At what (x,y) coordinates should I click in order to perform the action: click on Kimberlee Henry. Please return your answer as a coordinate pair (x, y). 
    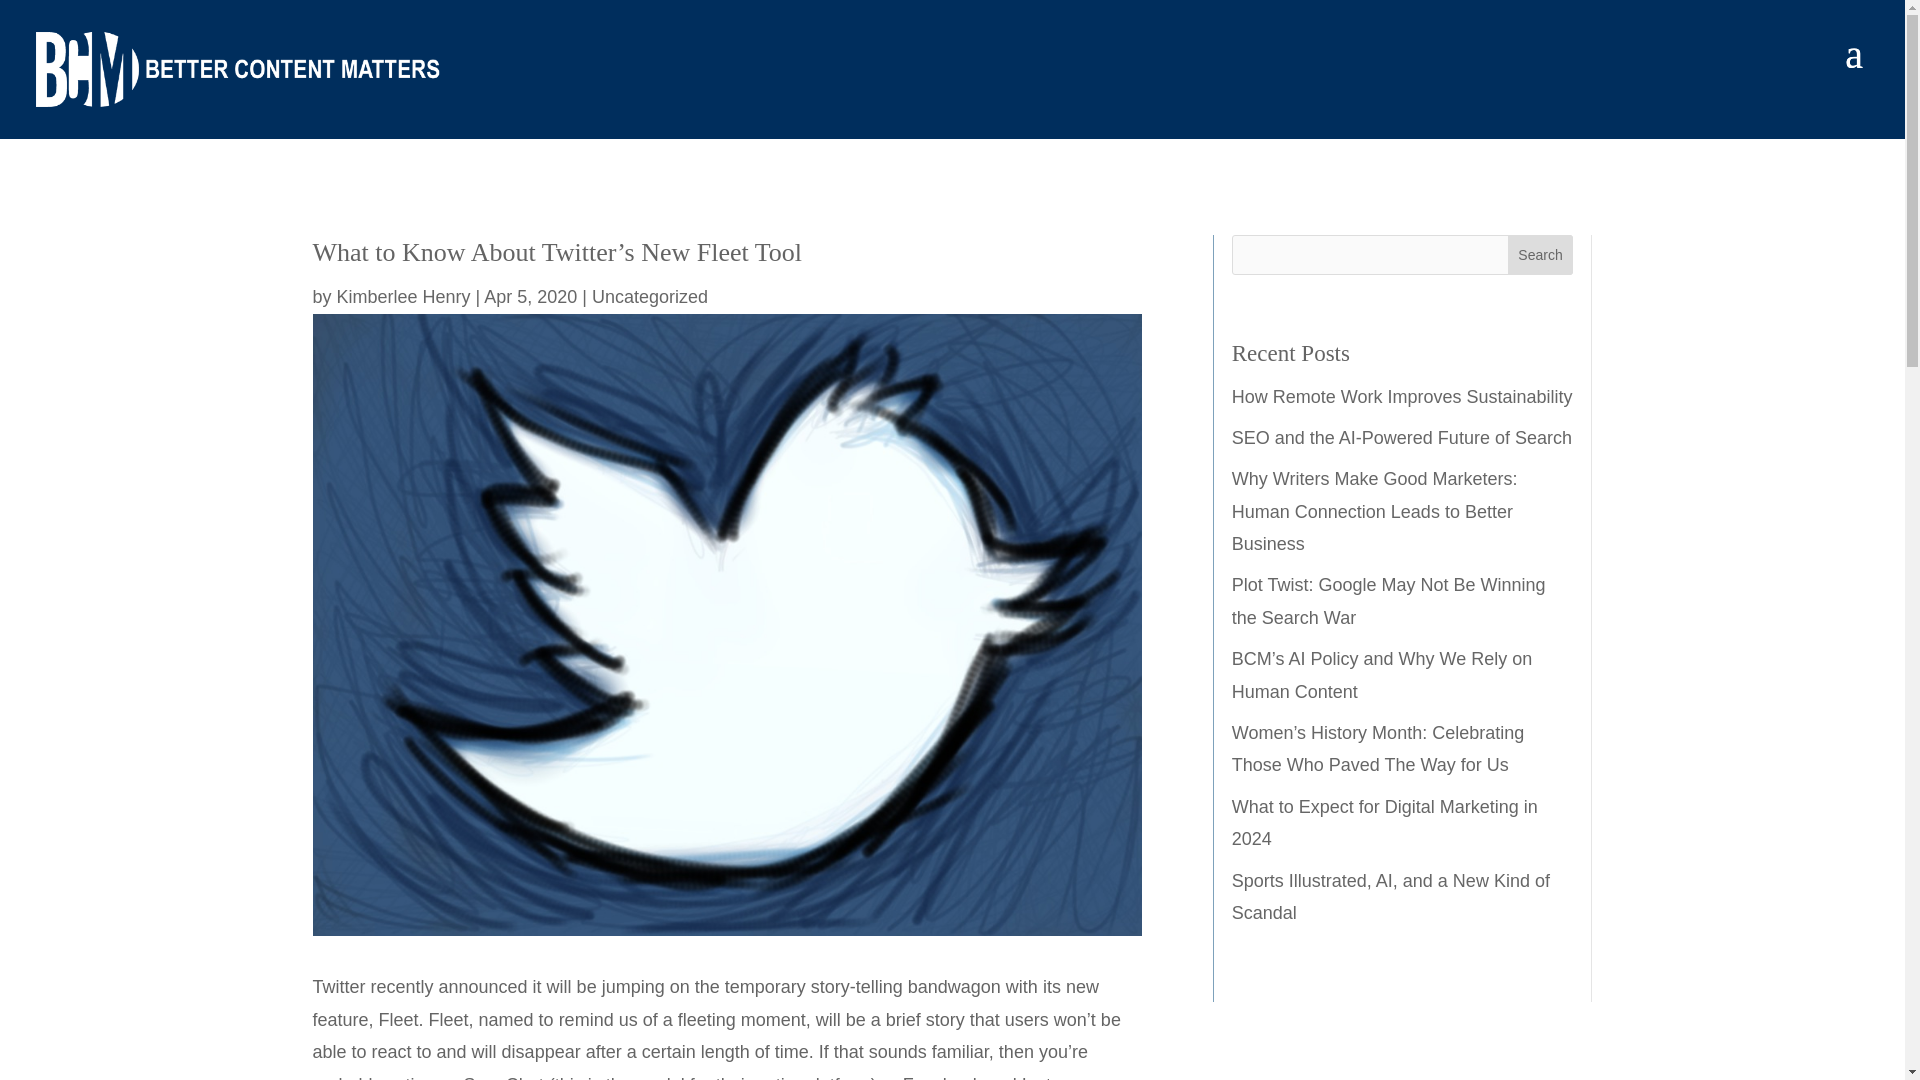
    Looking at the image, I should click on (404, 296).